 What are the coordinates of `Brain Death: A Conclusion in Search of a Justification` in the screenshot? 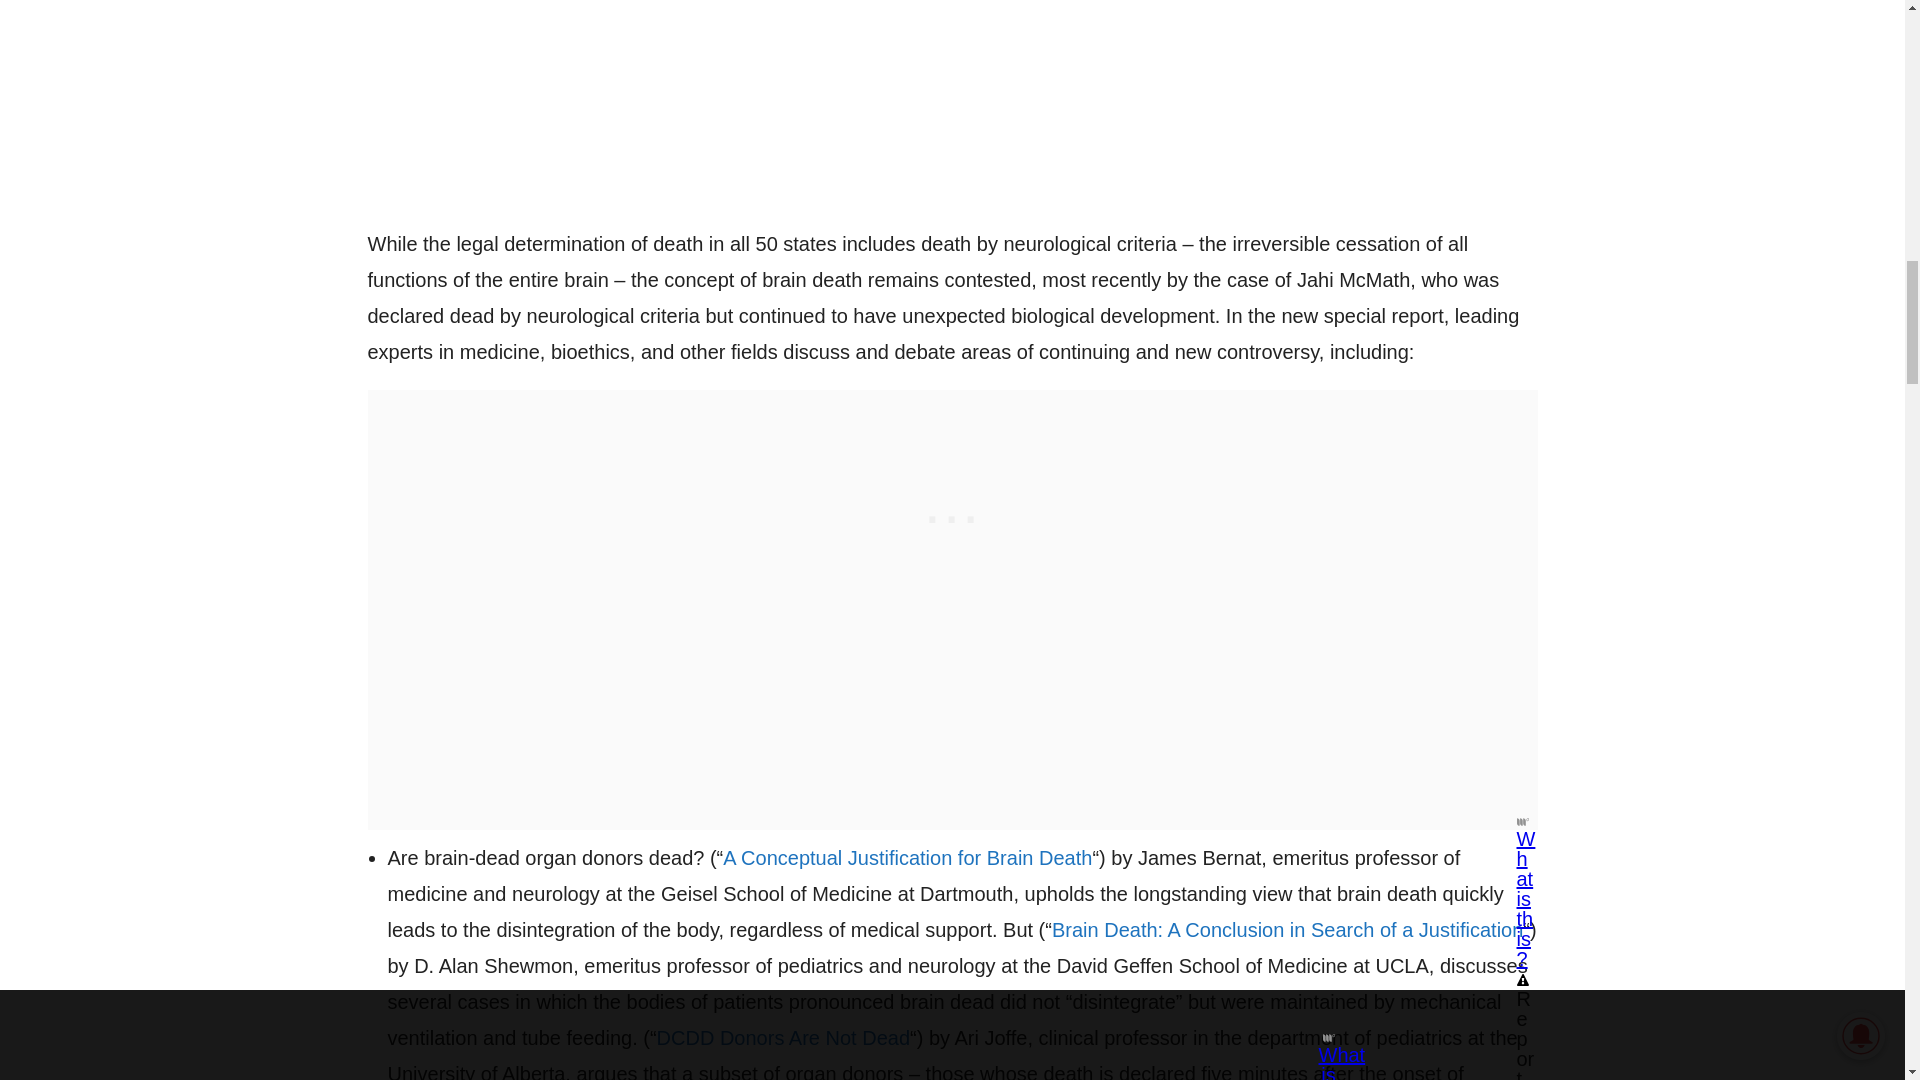 It's located at (1287, 930).